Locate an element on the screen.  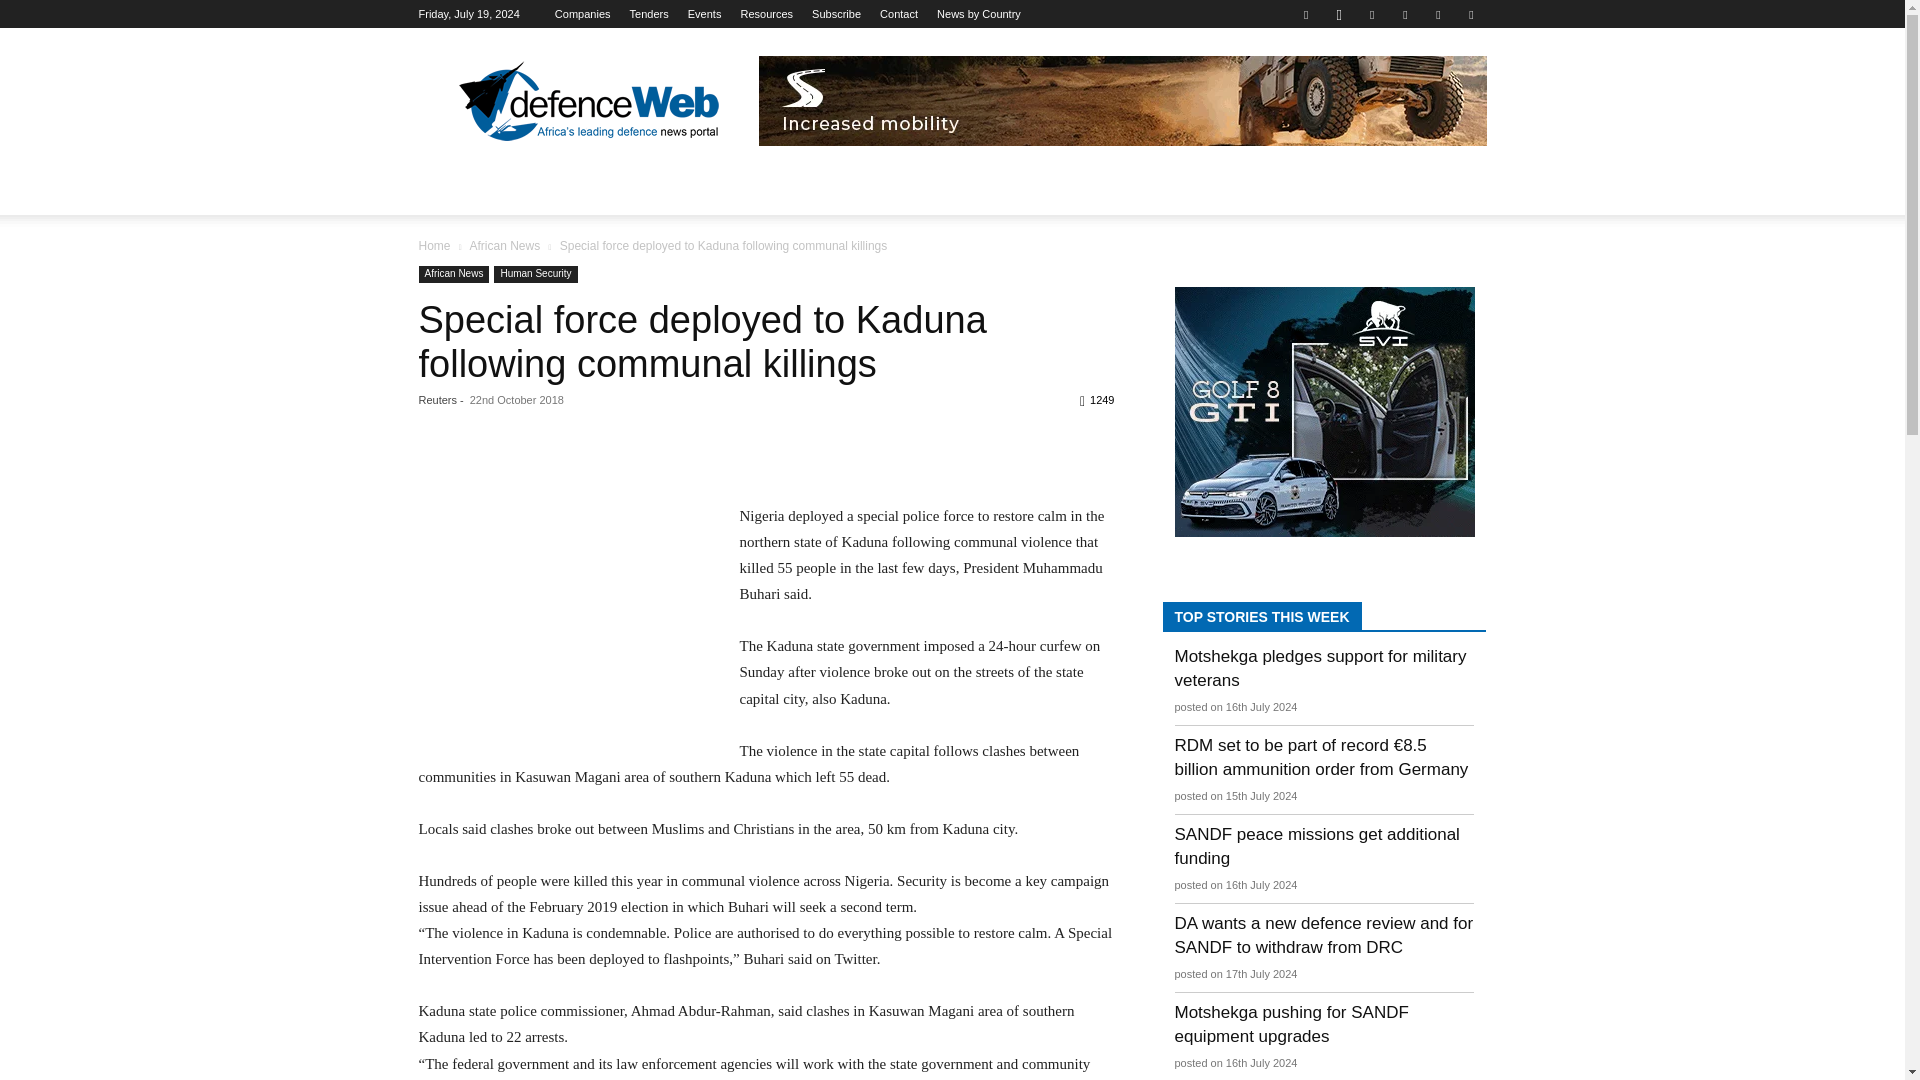
Twitter is located at coordinates (1438, 14).